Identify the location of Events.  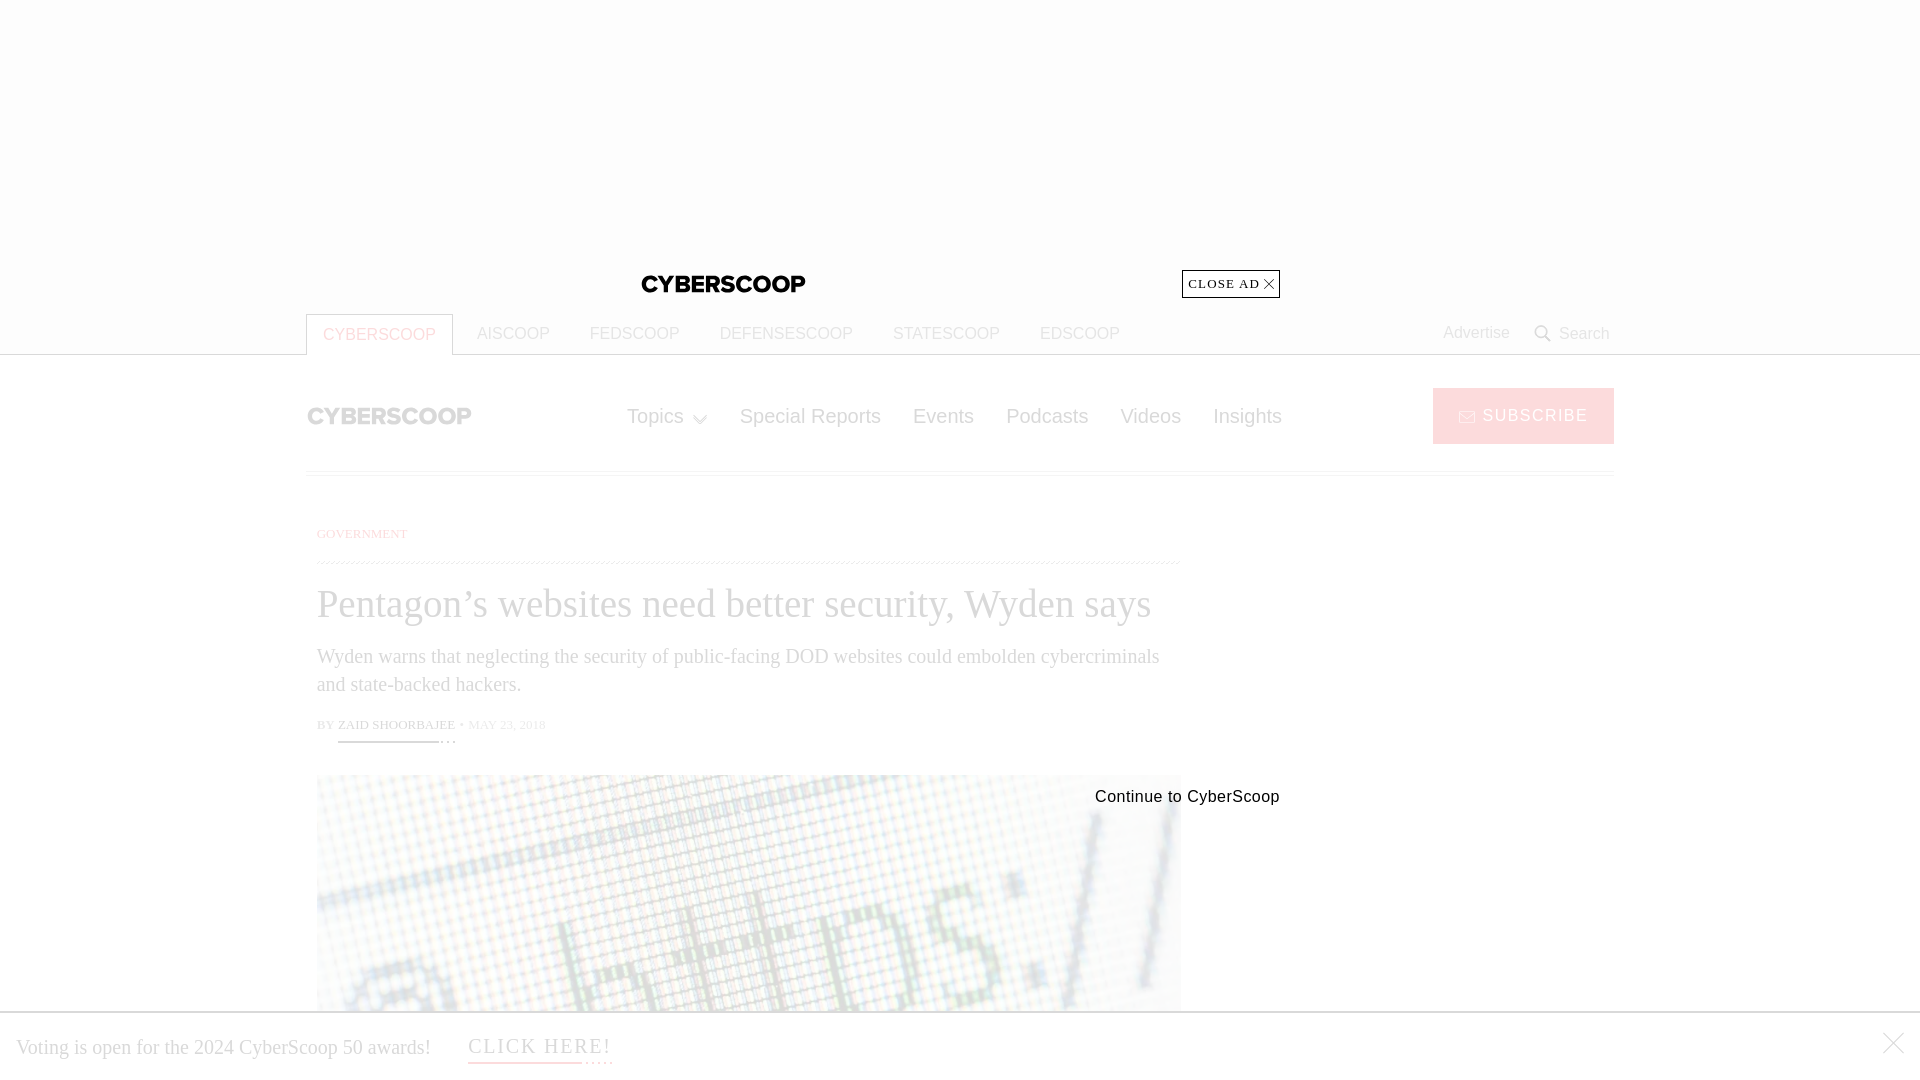
(943, 415).